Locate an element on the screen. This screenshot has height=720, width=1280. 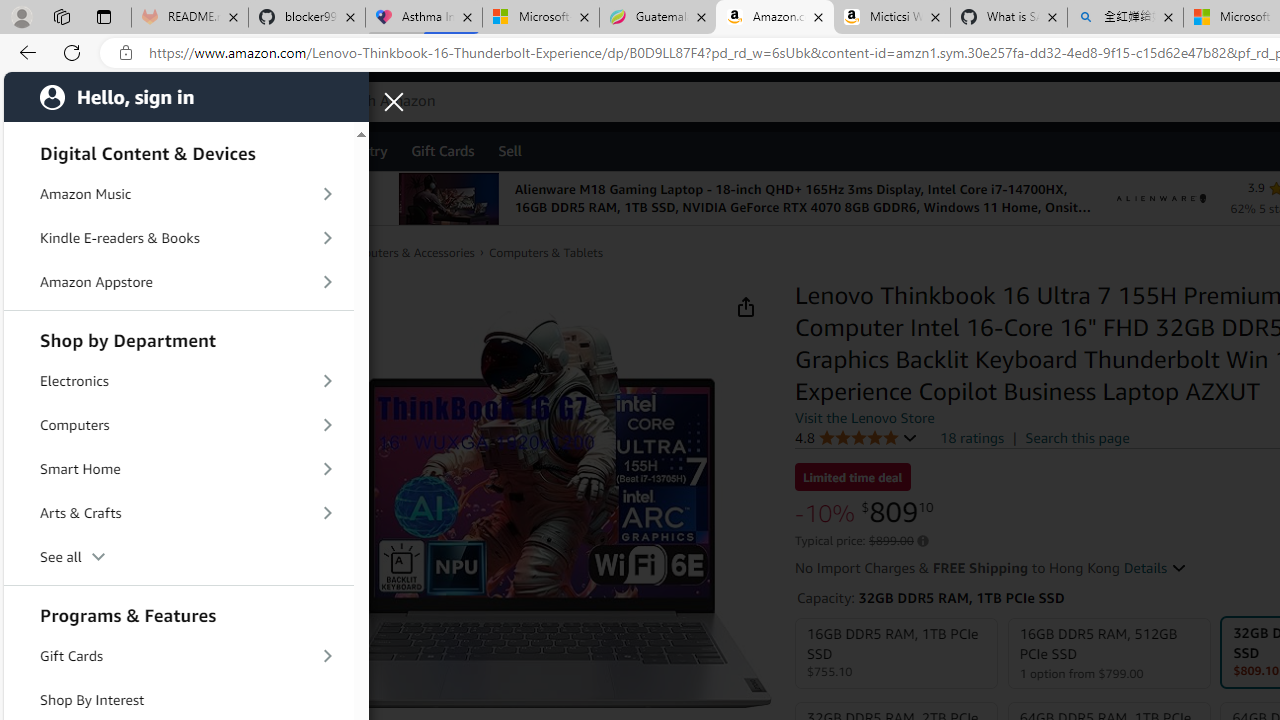
Hello, sign in is located at coordinates (186, 96).